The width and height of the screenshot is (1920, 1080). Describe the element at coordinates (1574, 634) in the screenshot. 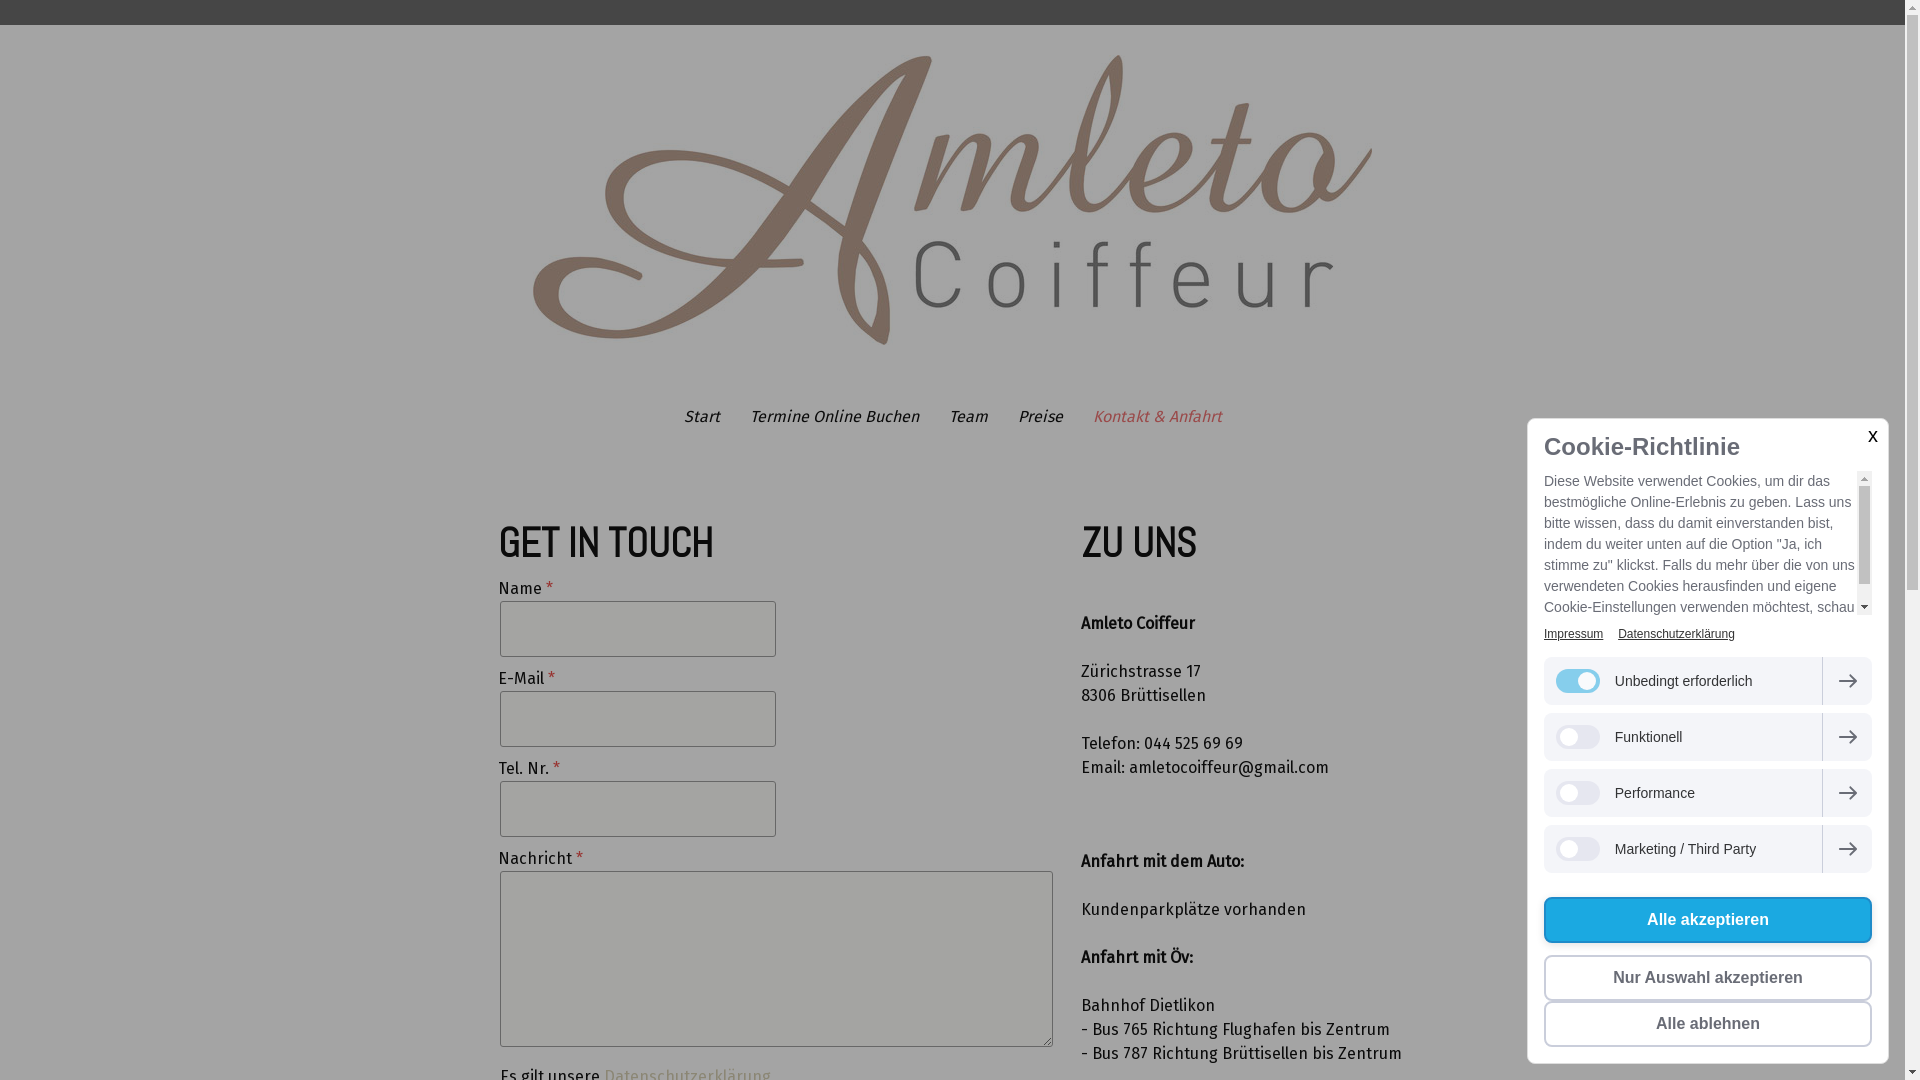

I see `Impressum` at that location.